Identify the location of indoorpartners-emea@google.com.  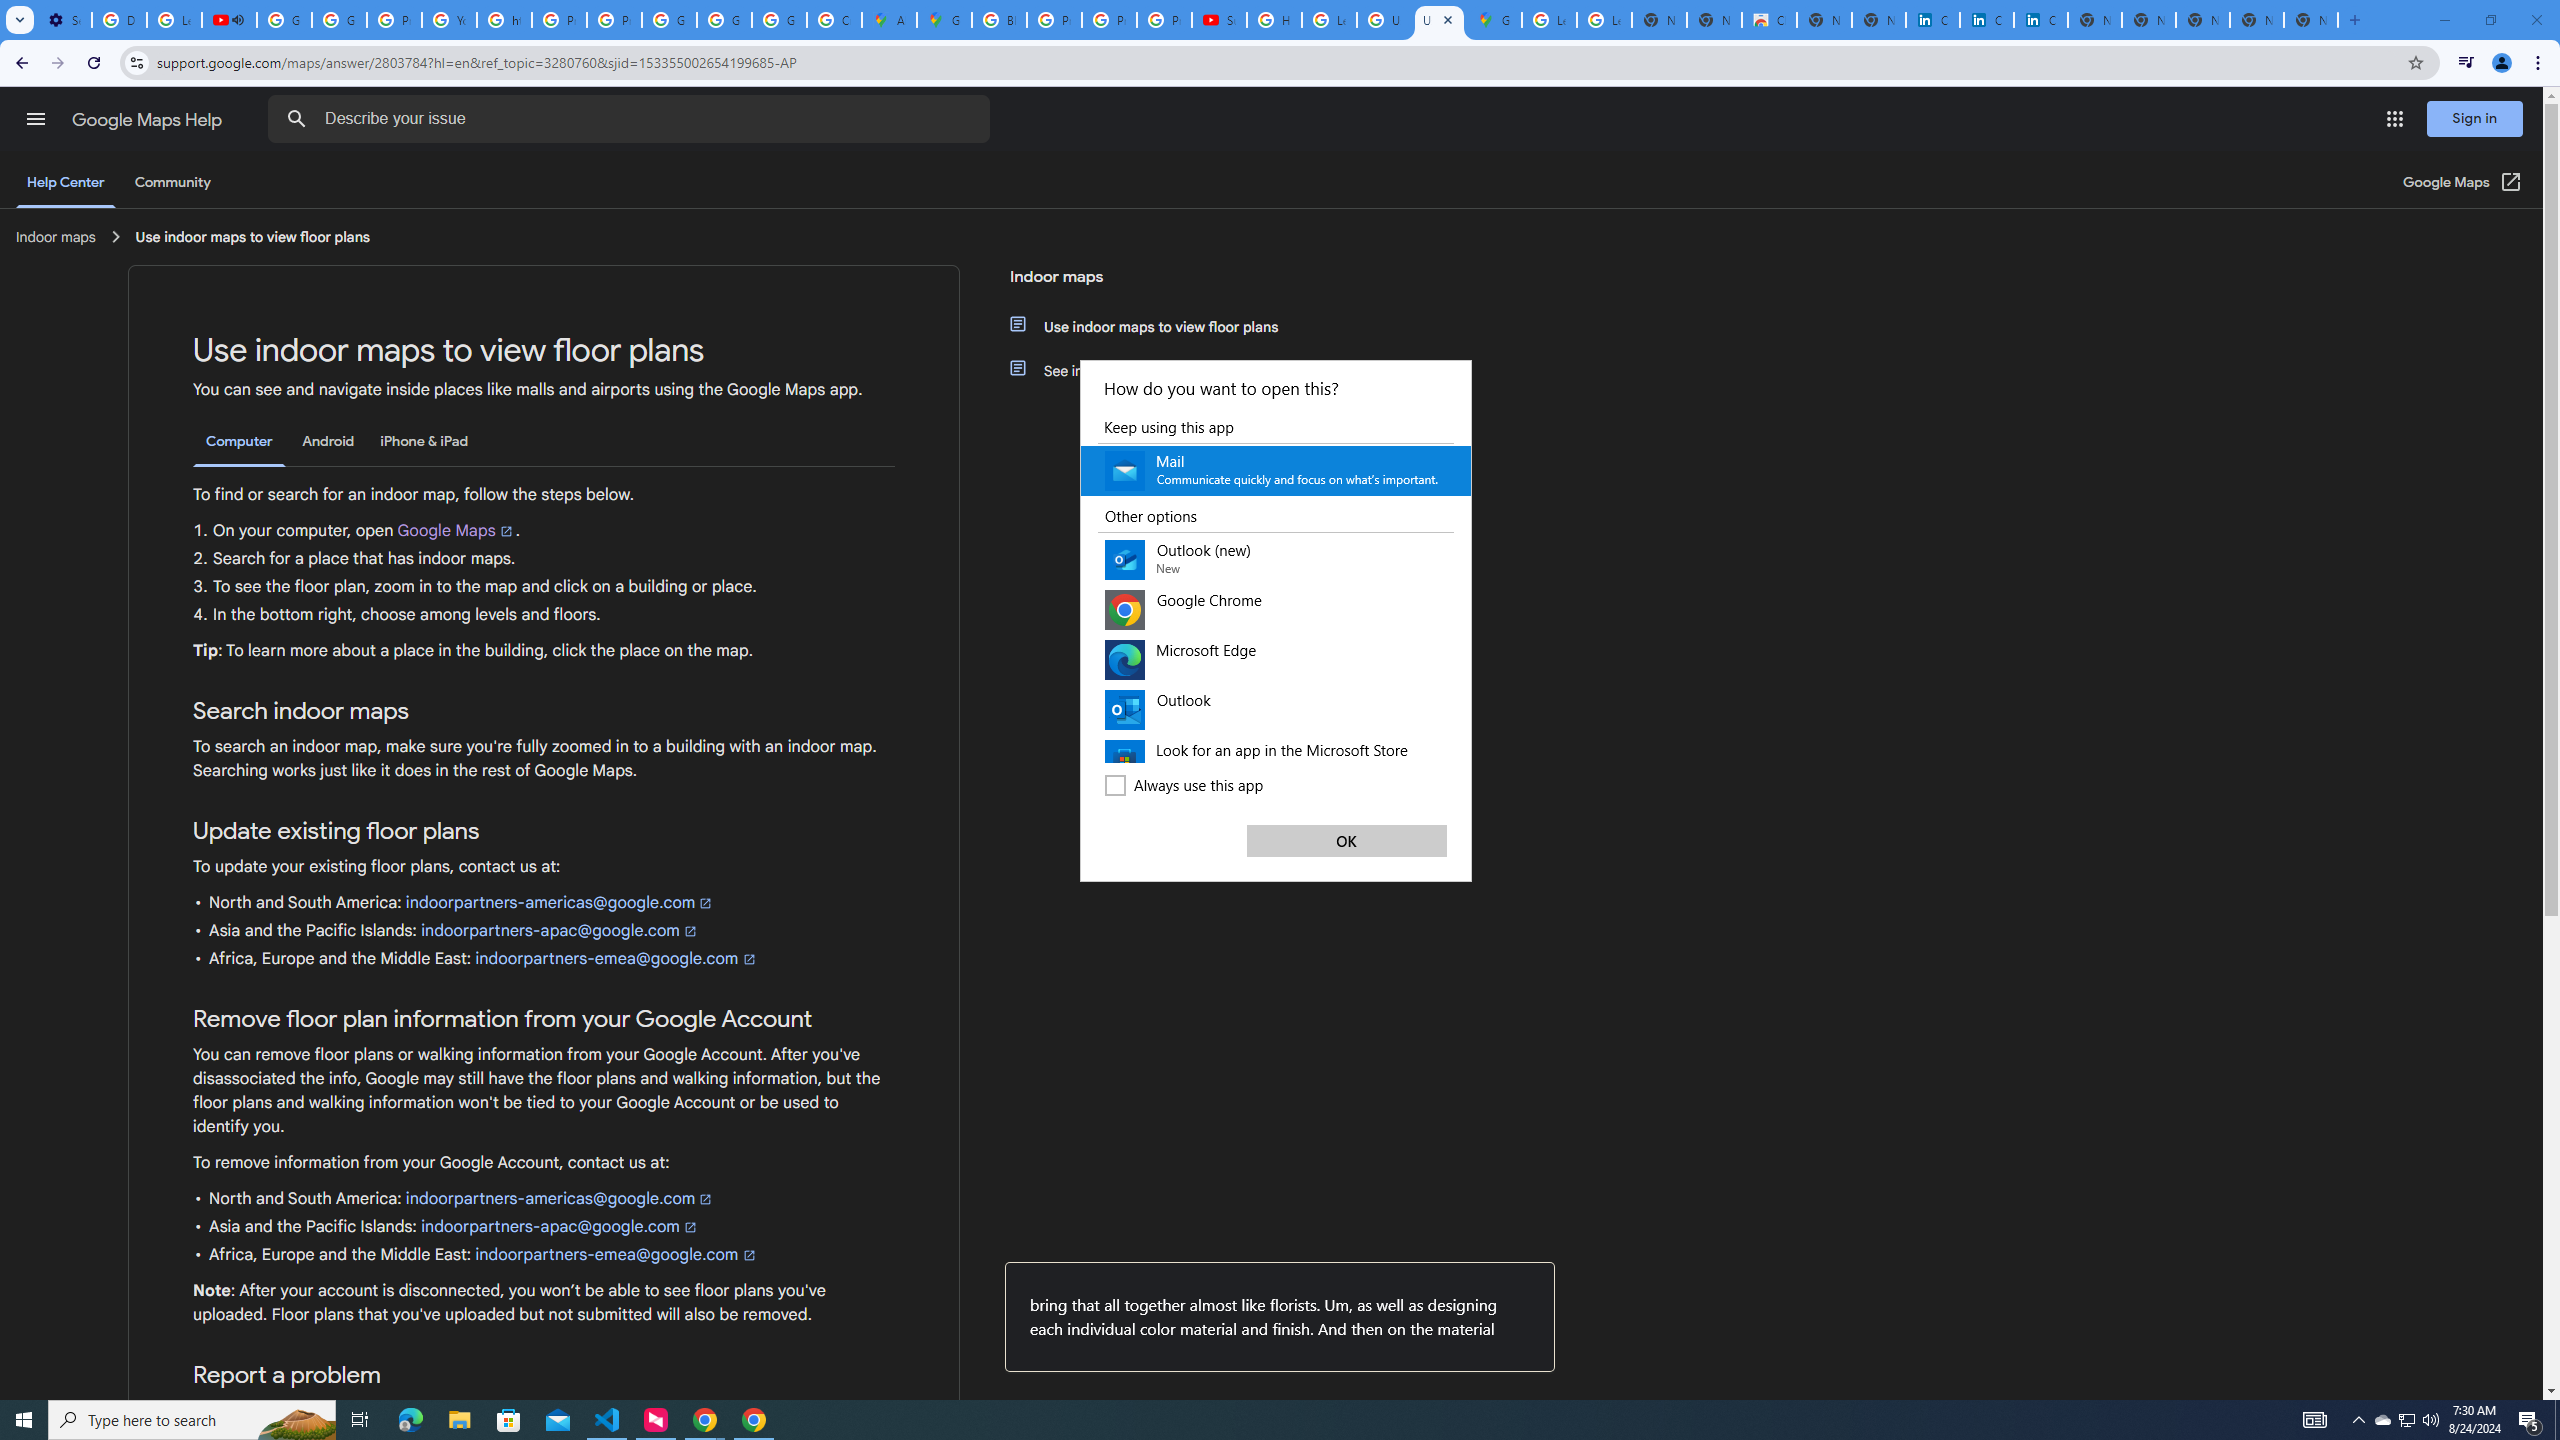
(616, 1254).